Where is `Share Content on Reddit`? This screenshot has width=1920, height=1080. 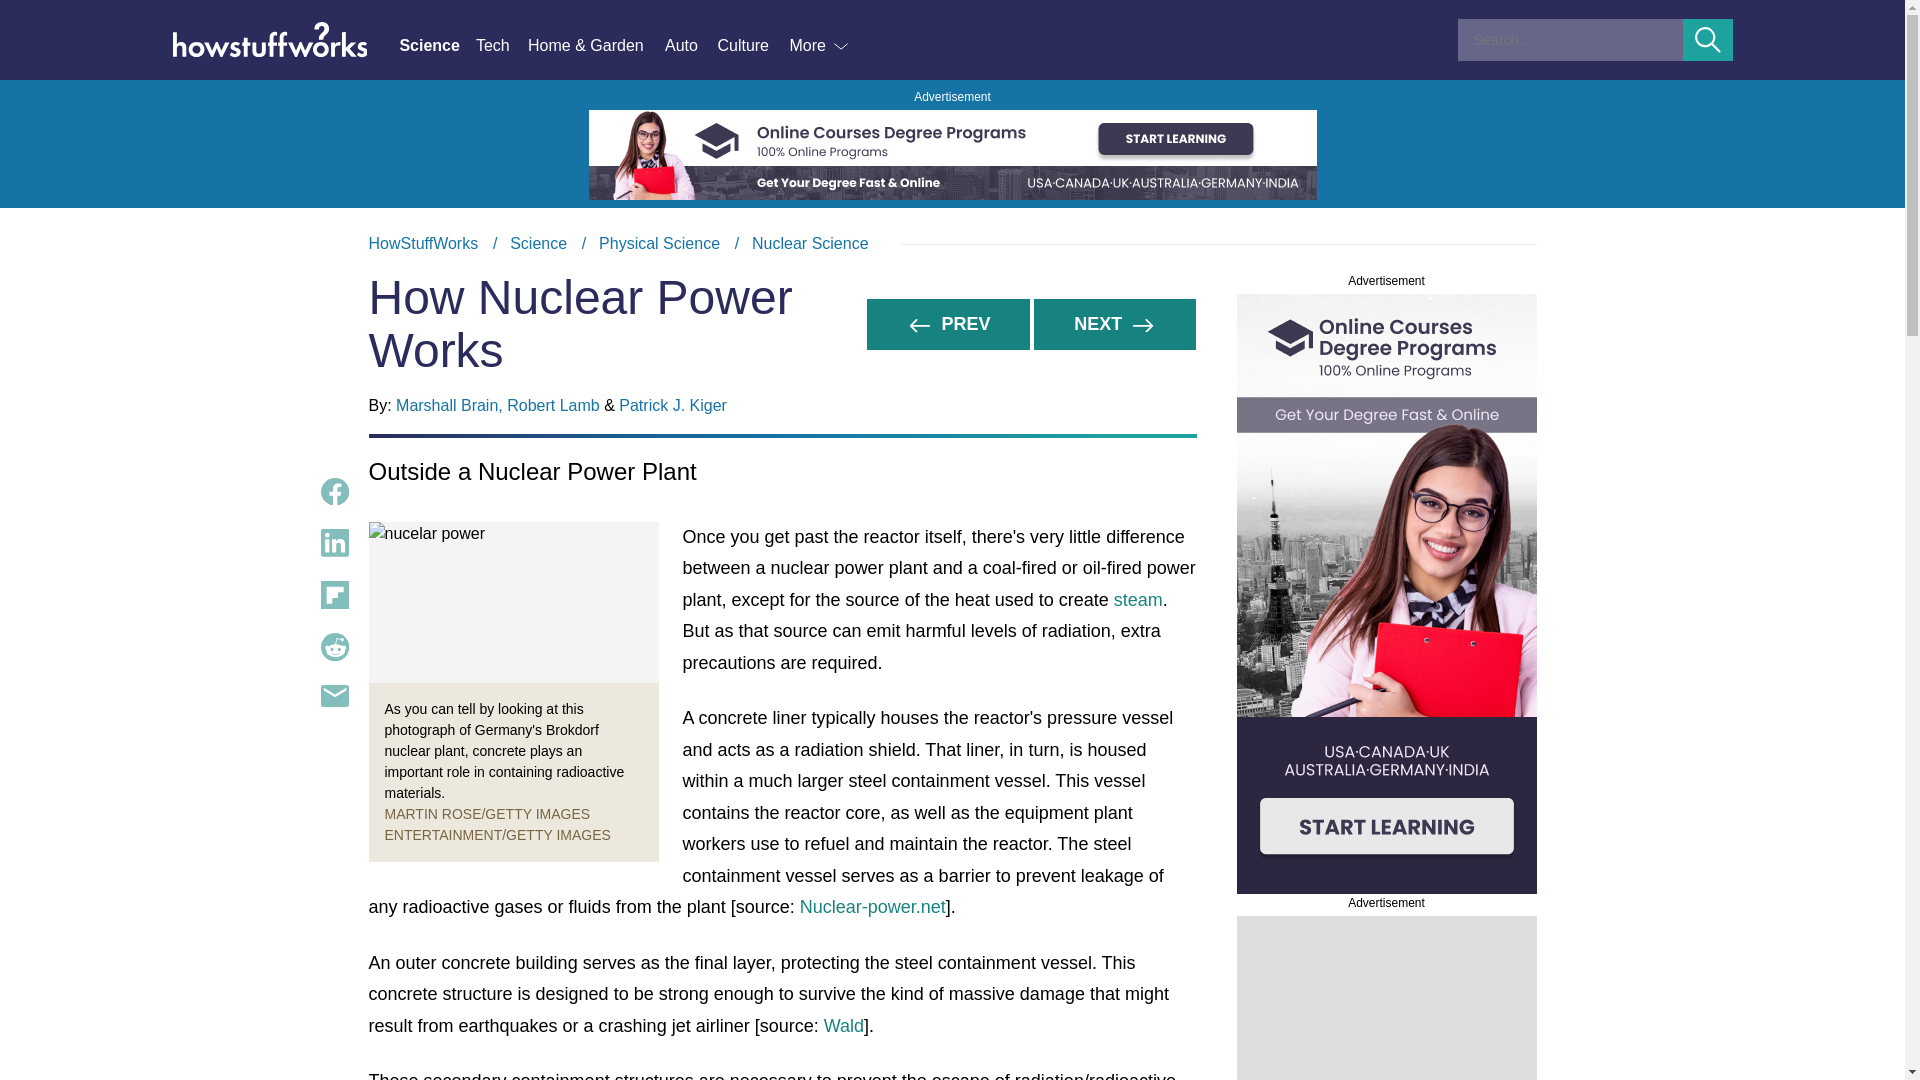
Share Content on Reddit is located at coordinates (334, 595).